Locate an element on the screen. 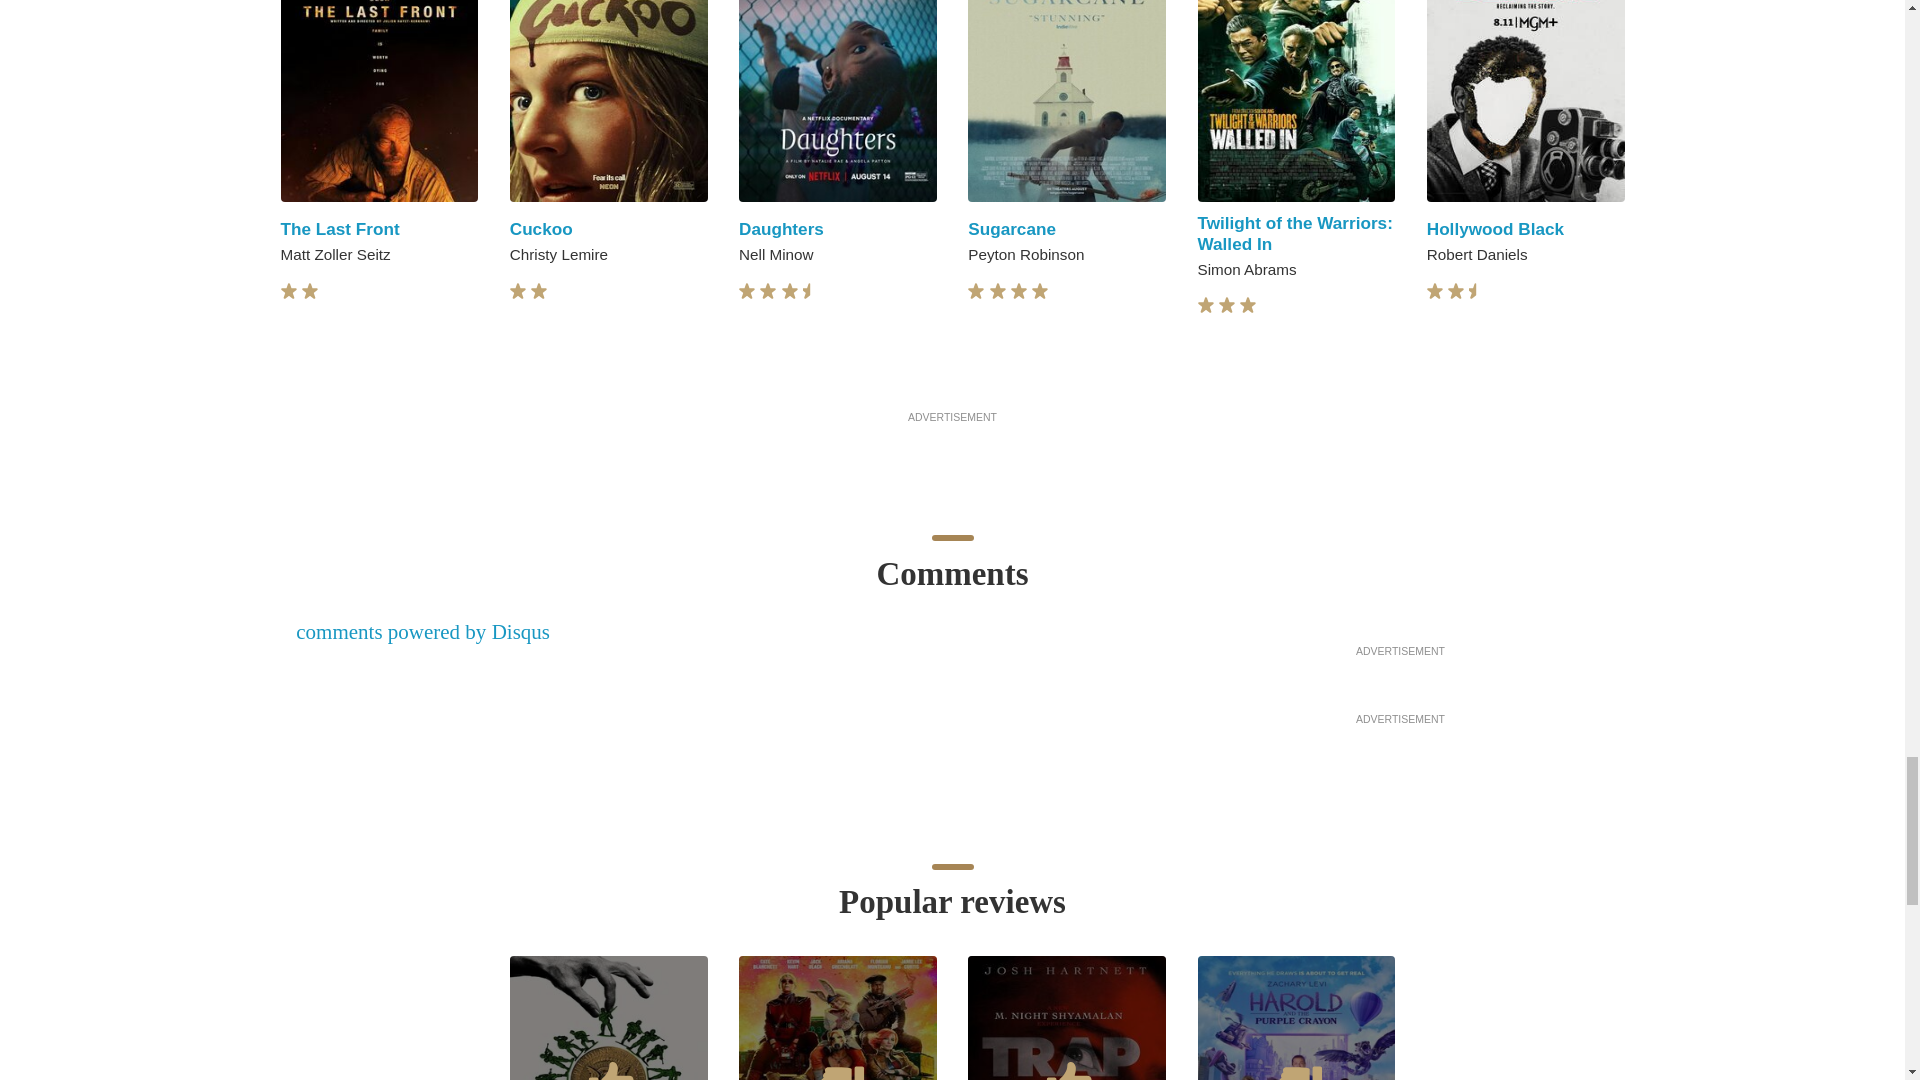  comments powered by Disqus is located at coordinates (422, 631).